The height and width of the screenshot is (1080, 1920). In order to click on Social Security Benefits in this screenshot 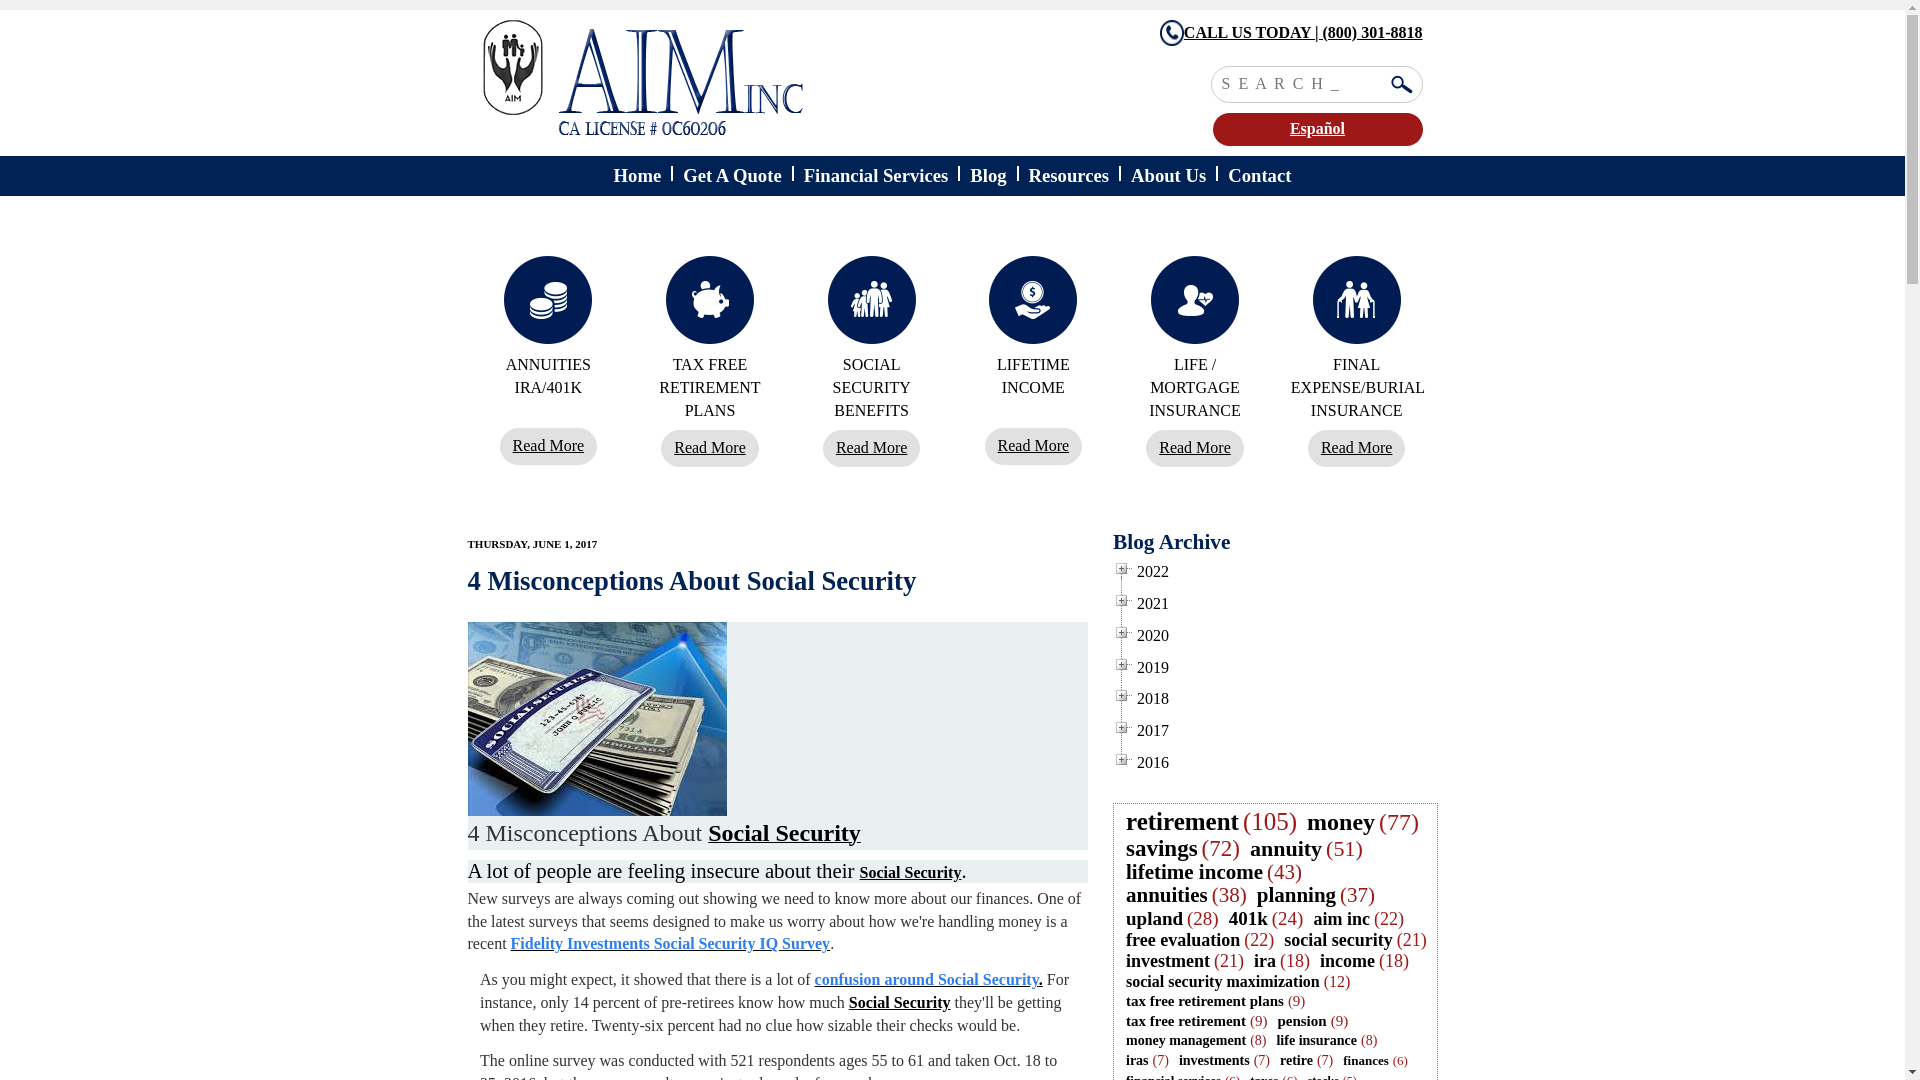, I will do `click(872, 448)`.